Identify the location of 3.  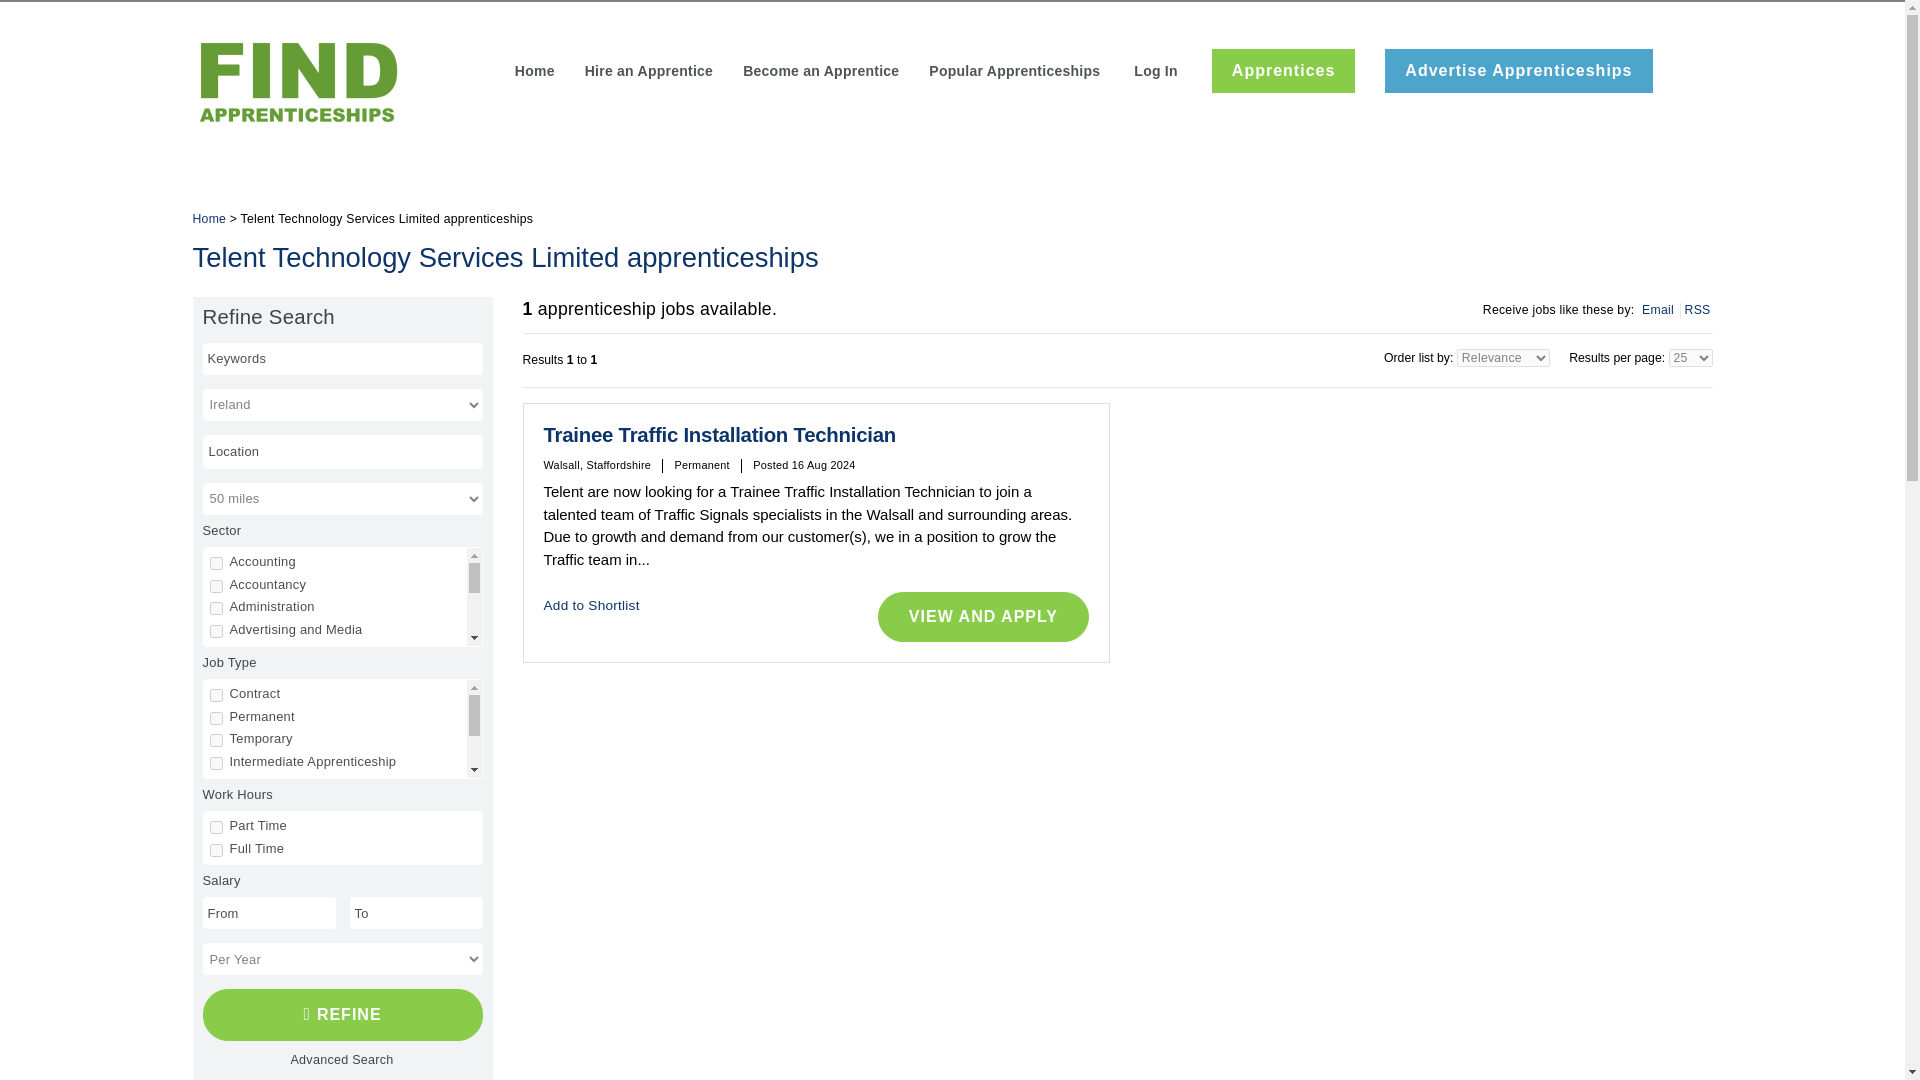
(216, 632).